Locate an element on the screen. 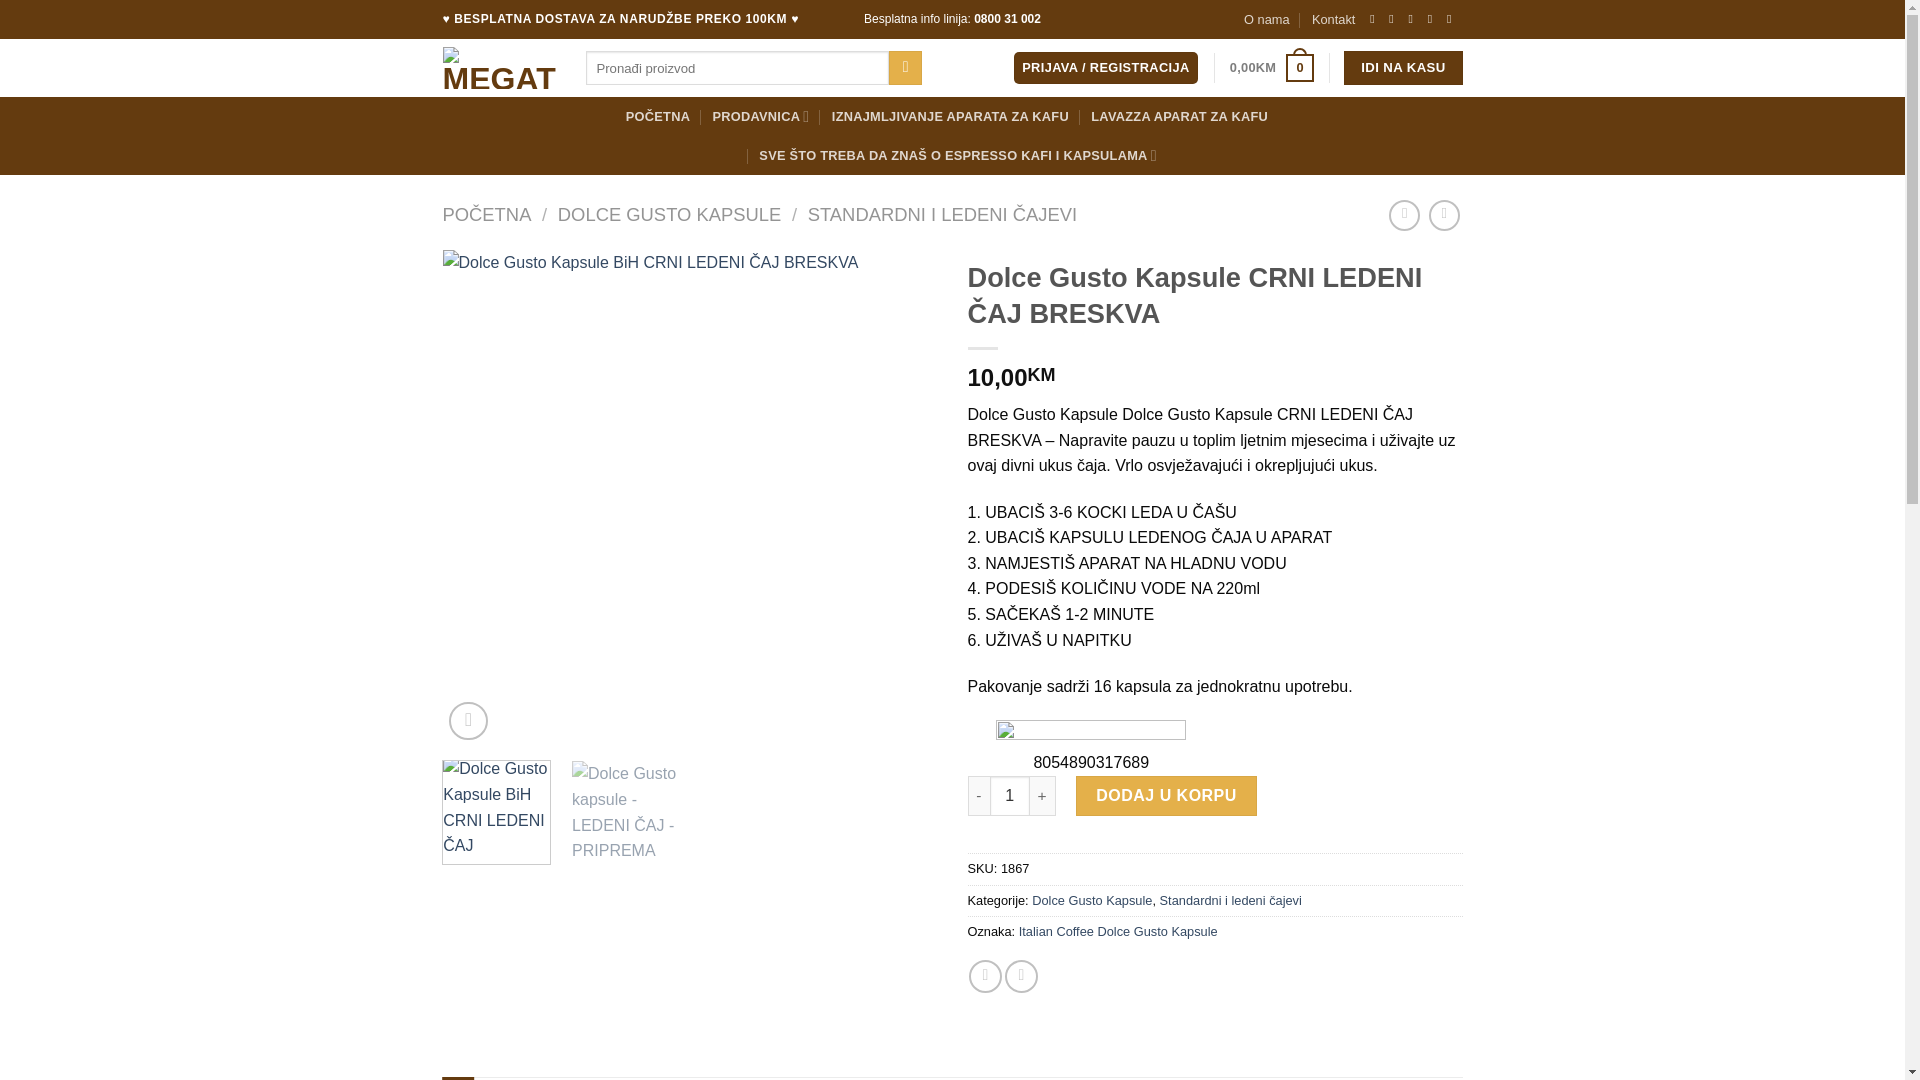  Kontakt is located at coordinates (1334, 19).